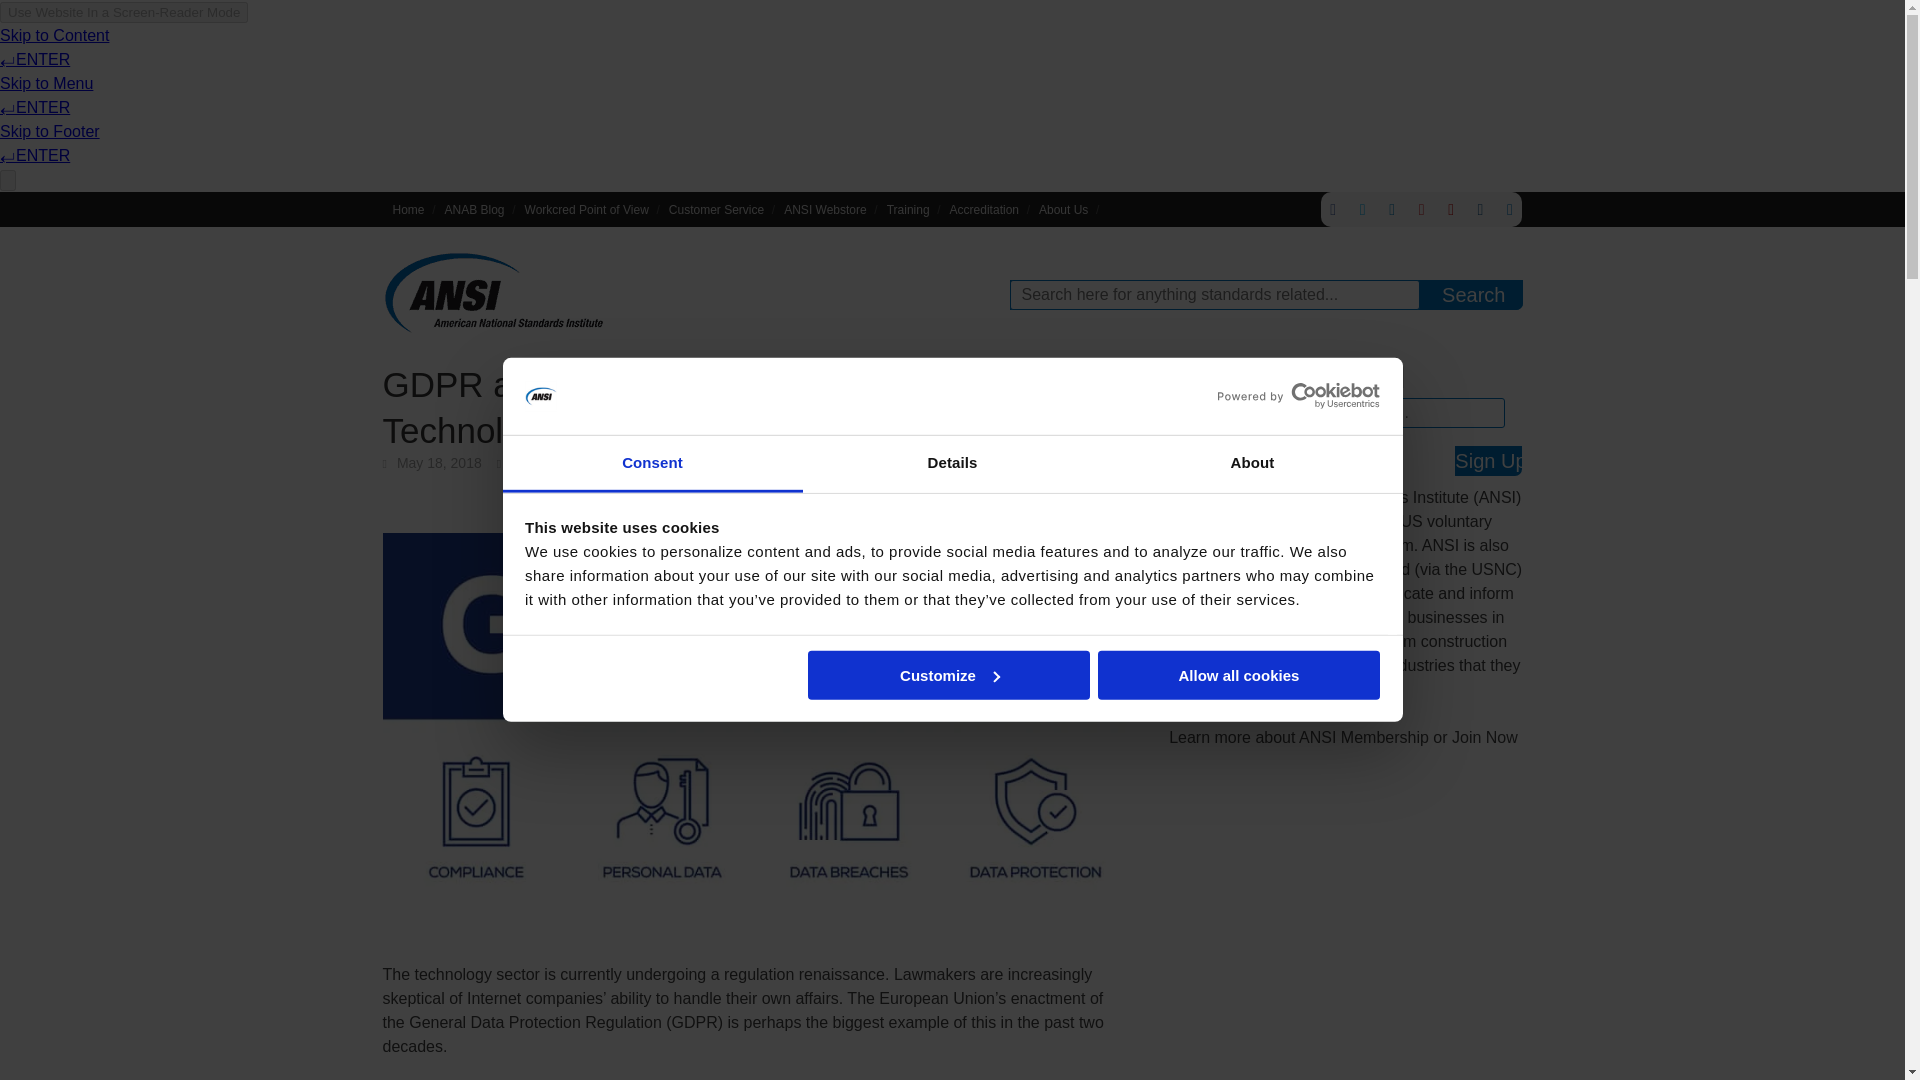 This screenshot has height=1080, width=1920. What do you see at coordinates (652, 464) in the screenshot?
I see `Consent` at bounding box center [652, 464].